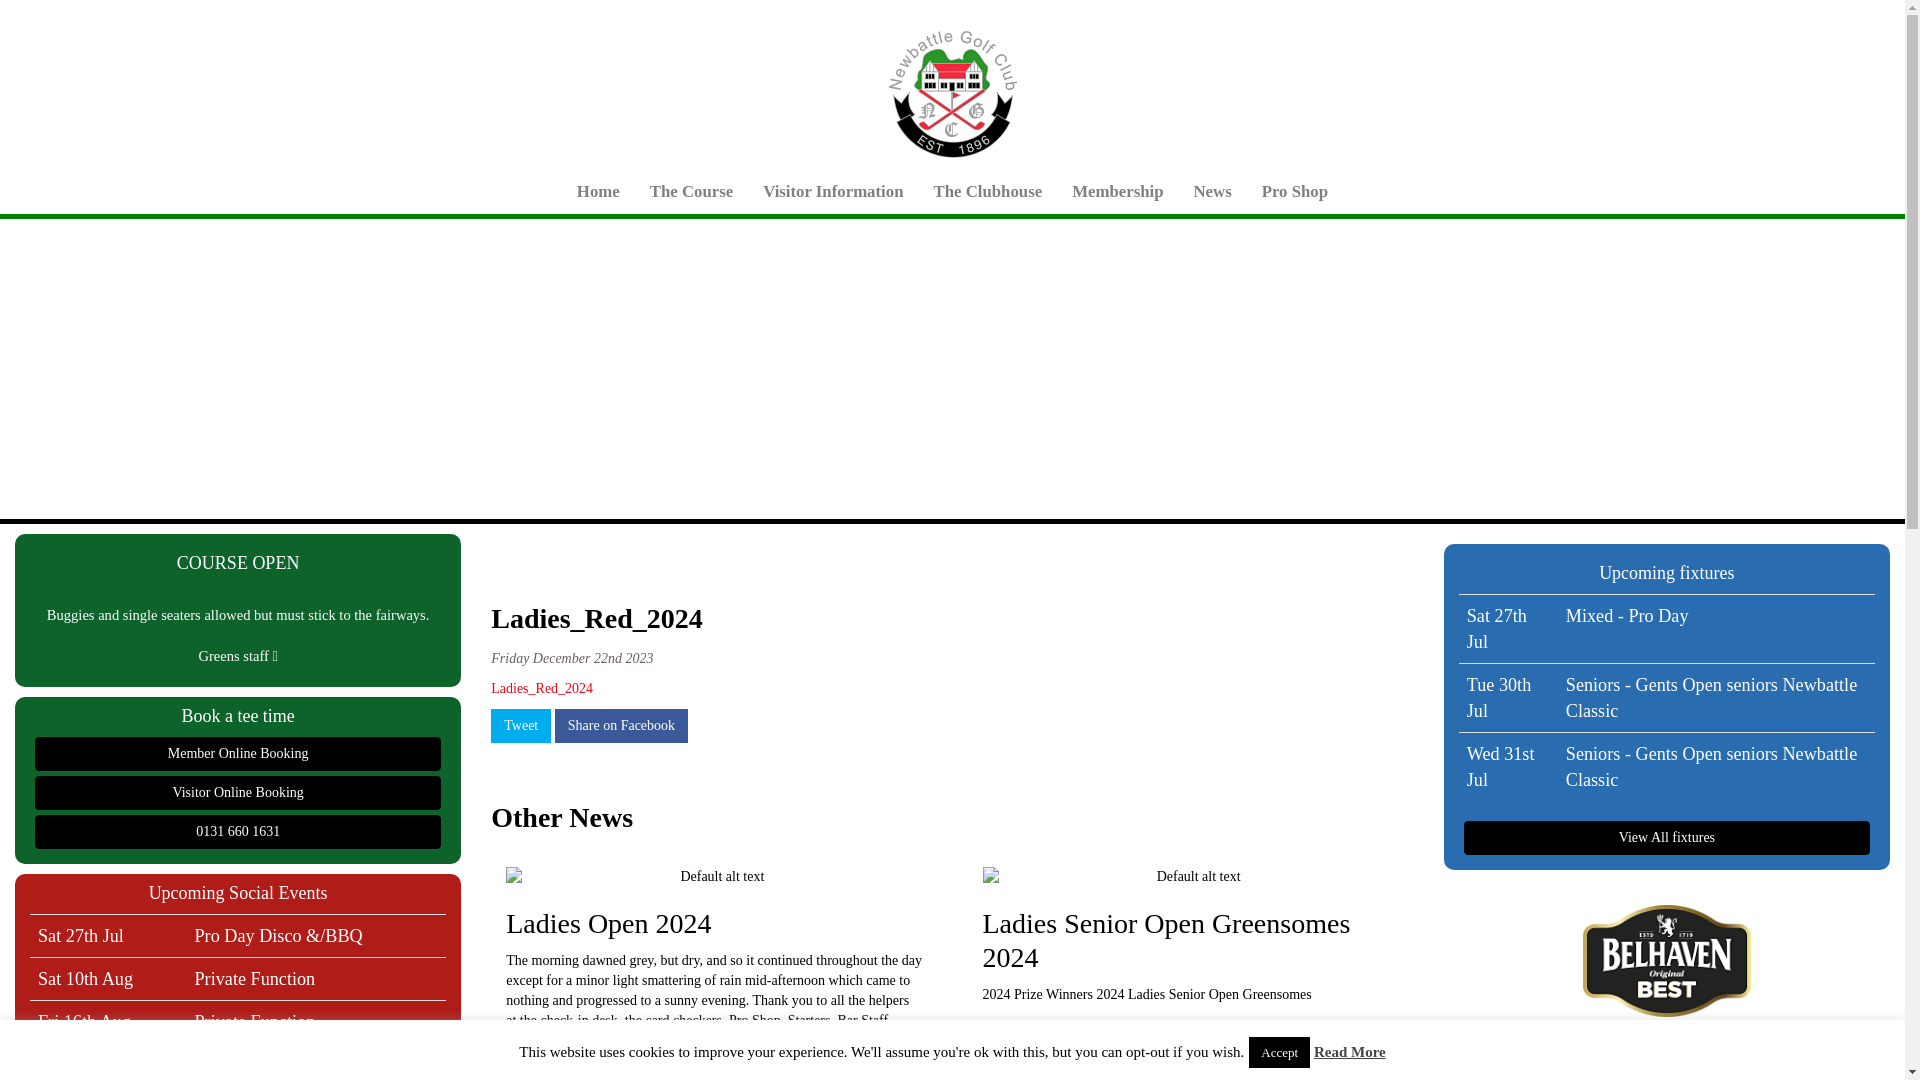 The image size is (1920, 1080). Describe the element at coordinates (1294, 192) in the screenshot. I see `Pro Shop` at that location.